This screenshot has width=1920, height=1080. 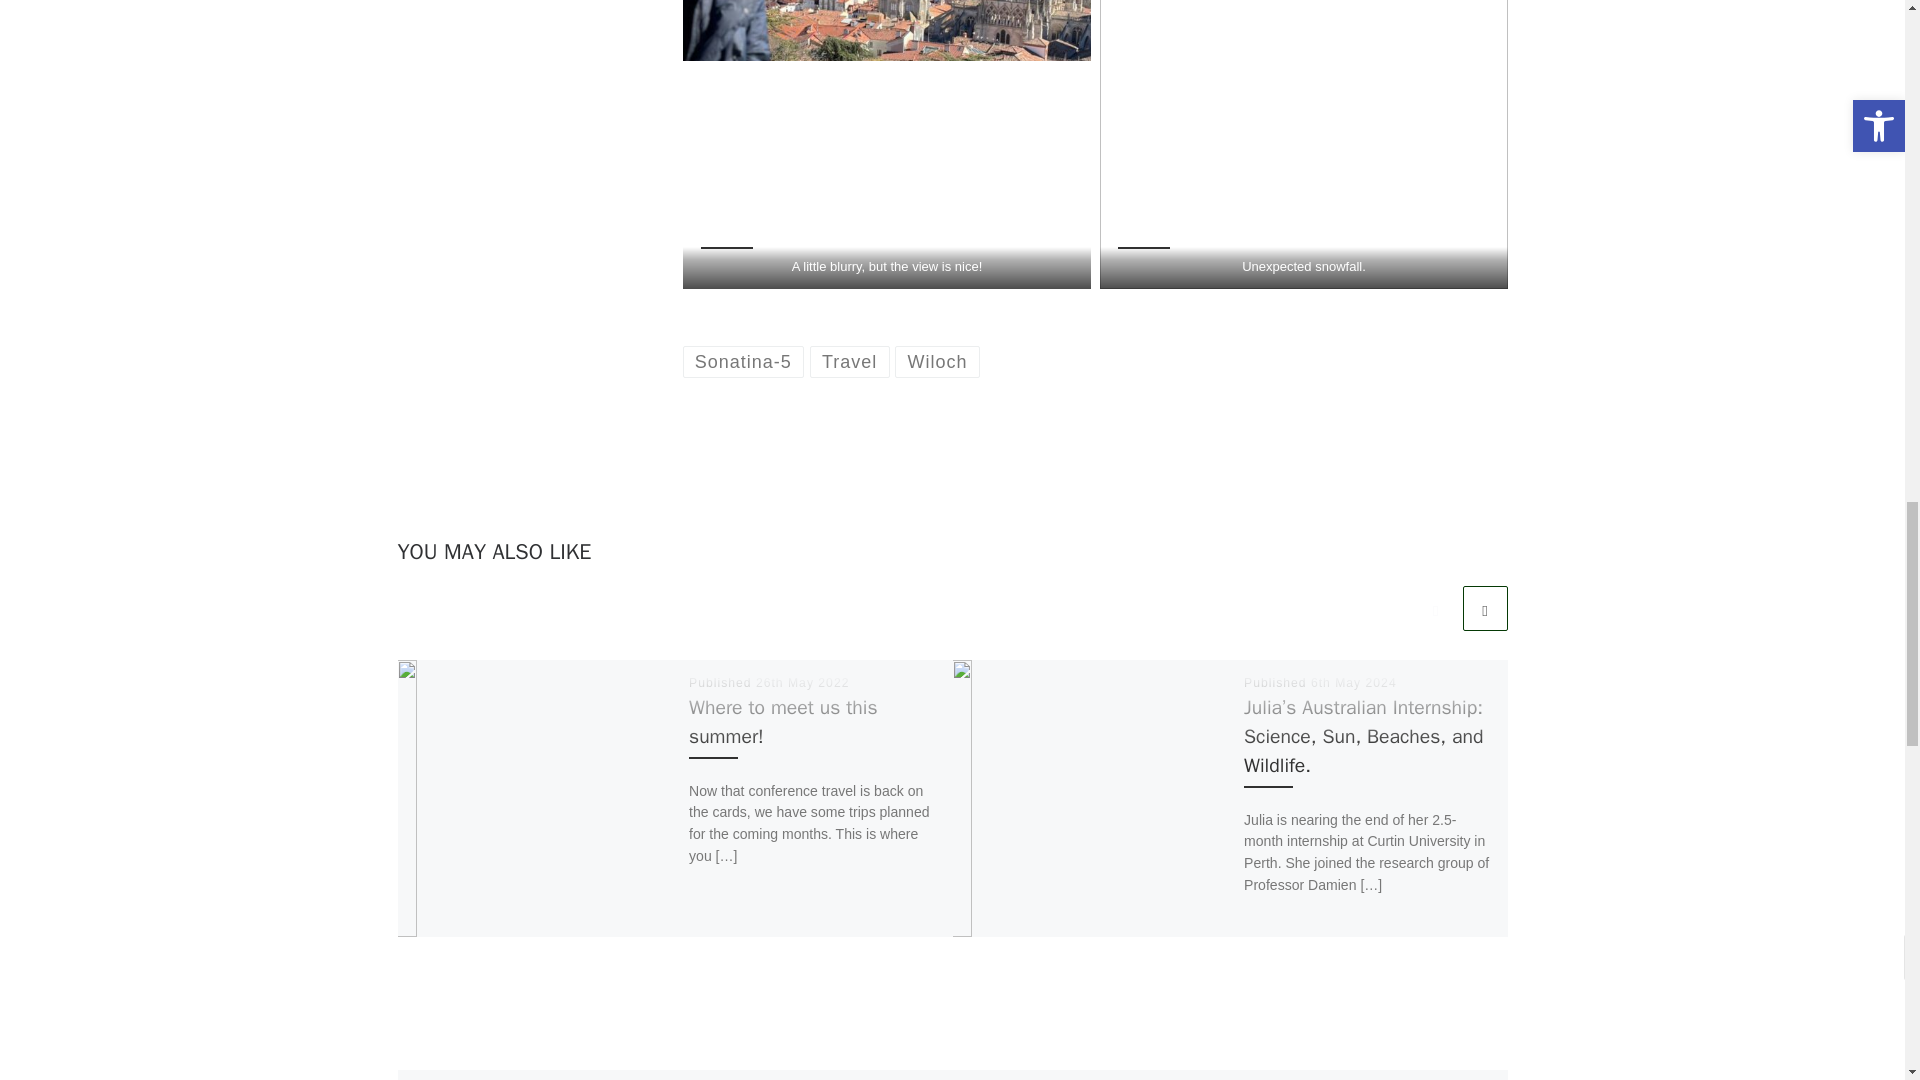 What do you see at coordinates (1484, 608) in the screenshot?
I see `Next related articles` at bounding box center [1484, 608].